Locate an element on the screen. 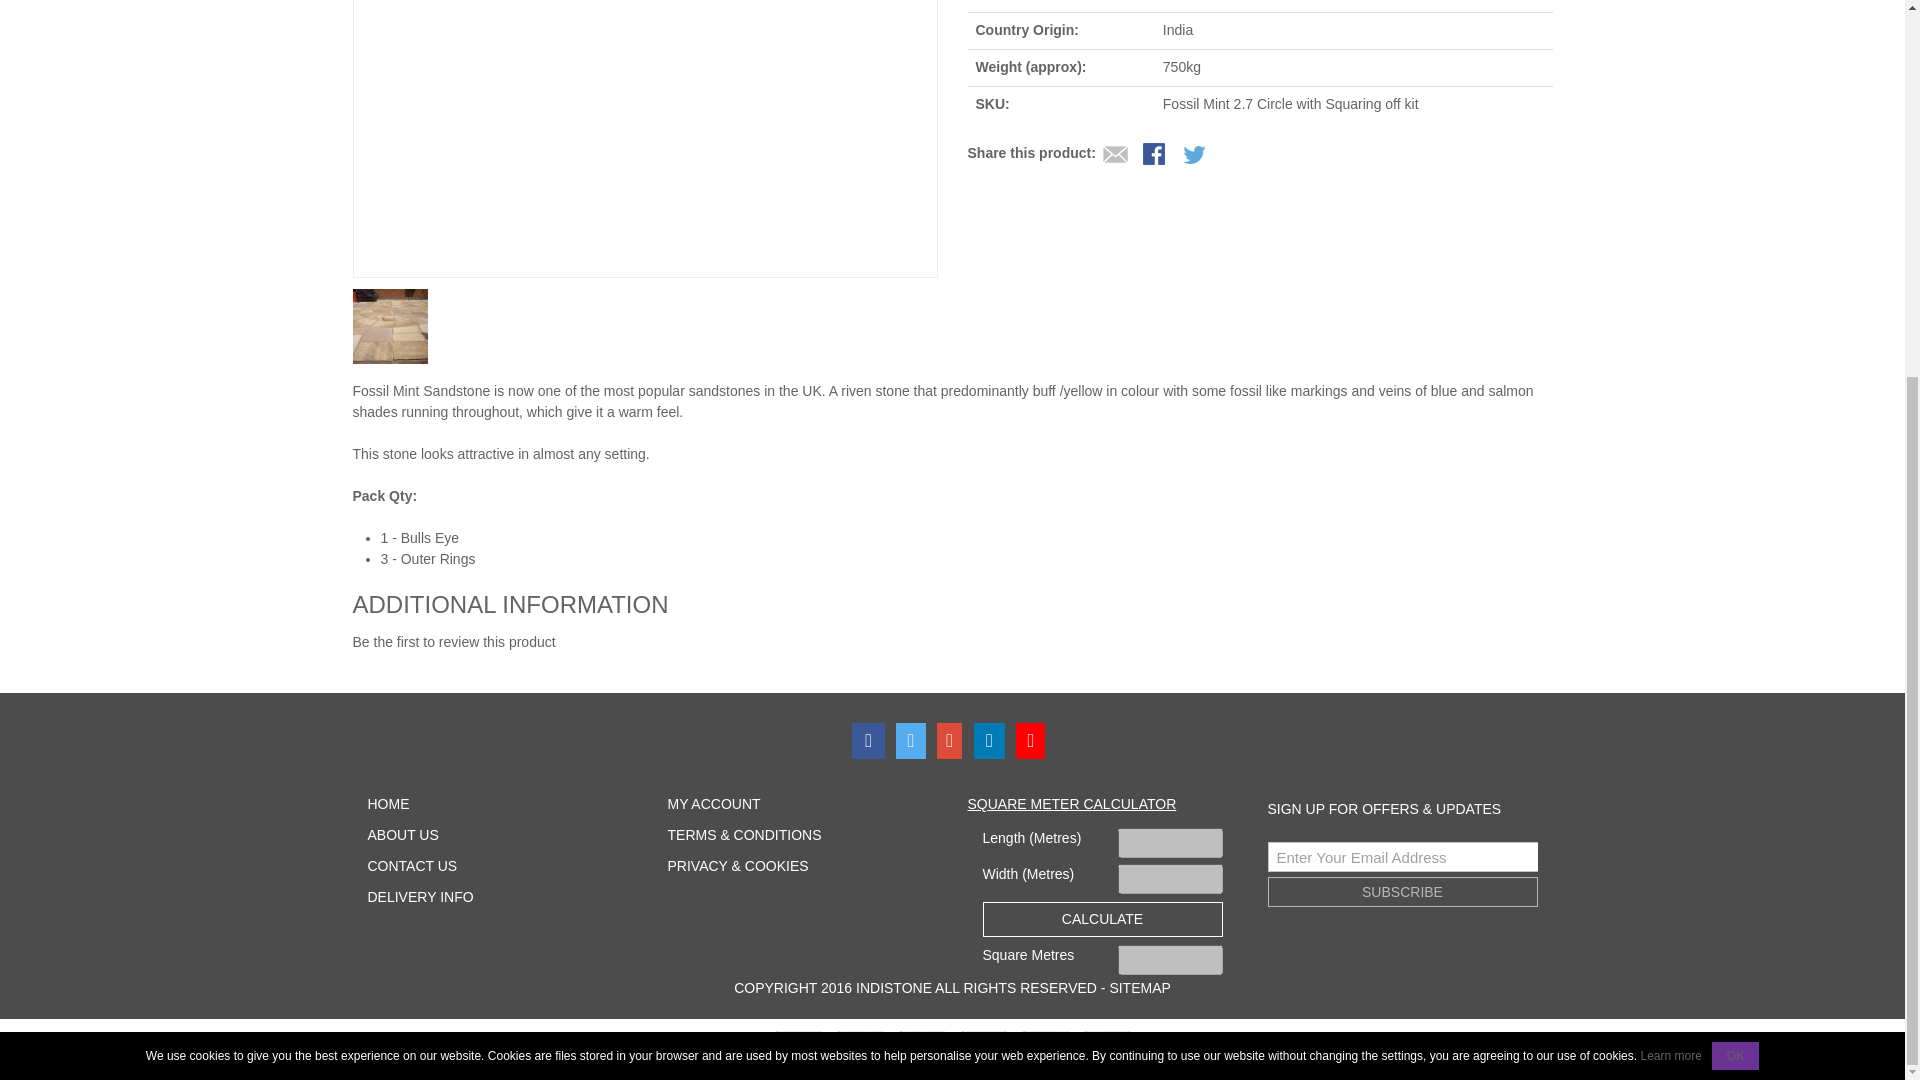  Email to a Friend is located at coordinates (1115, 155).